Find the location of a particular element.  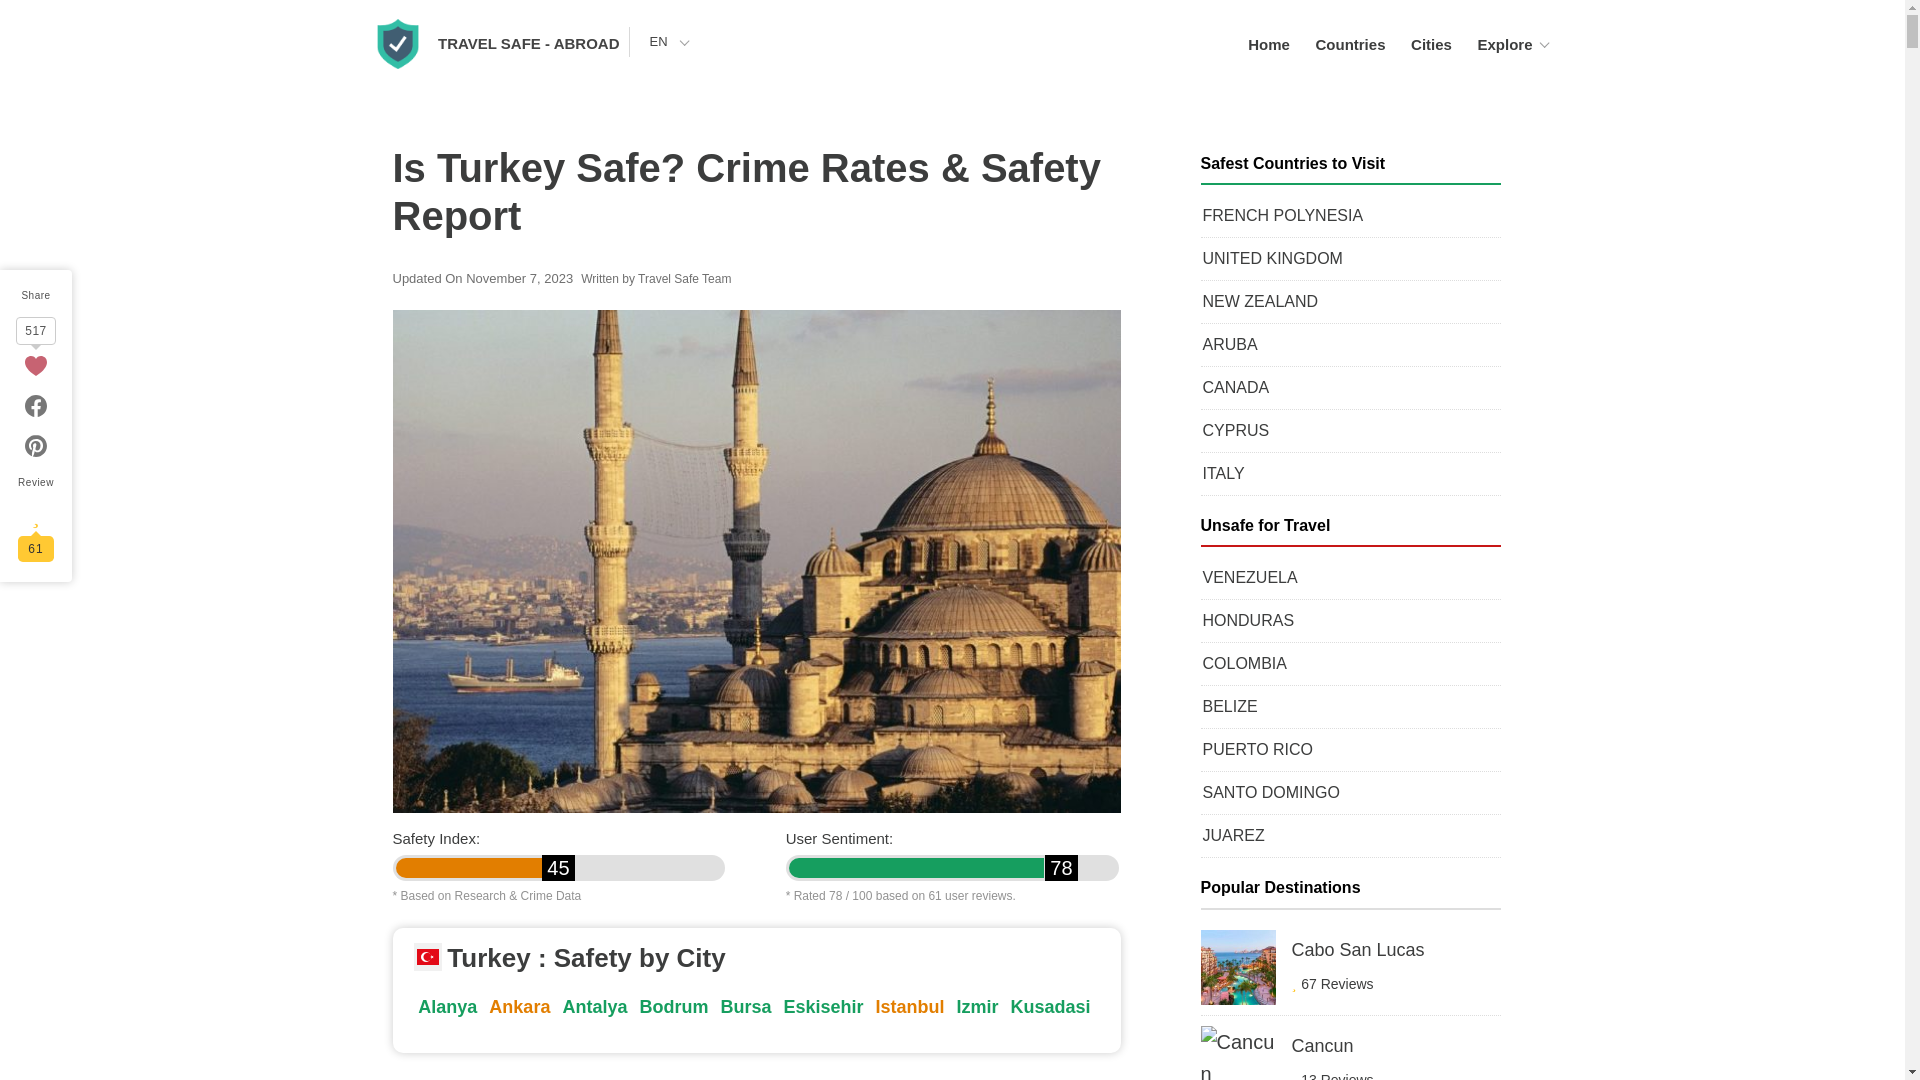

Eskisehir is located at coordinates (823, 1006).